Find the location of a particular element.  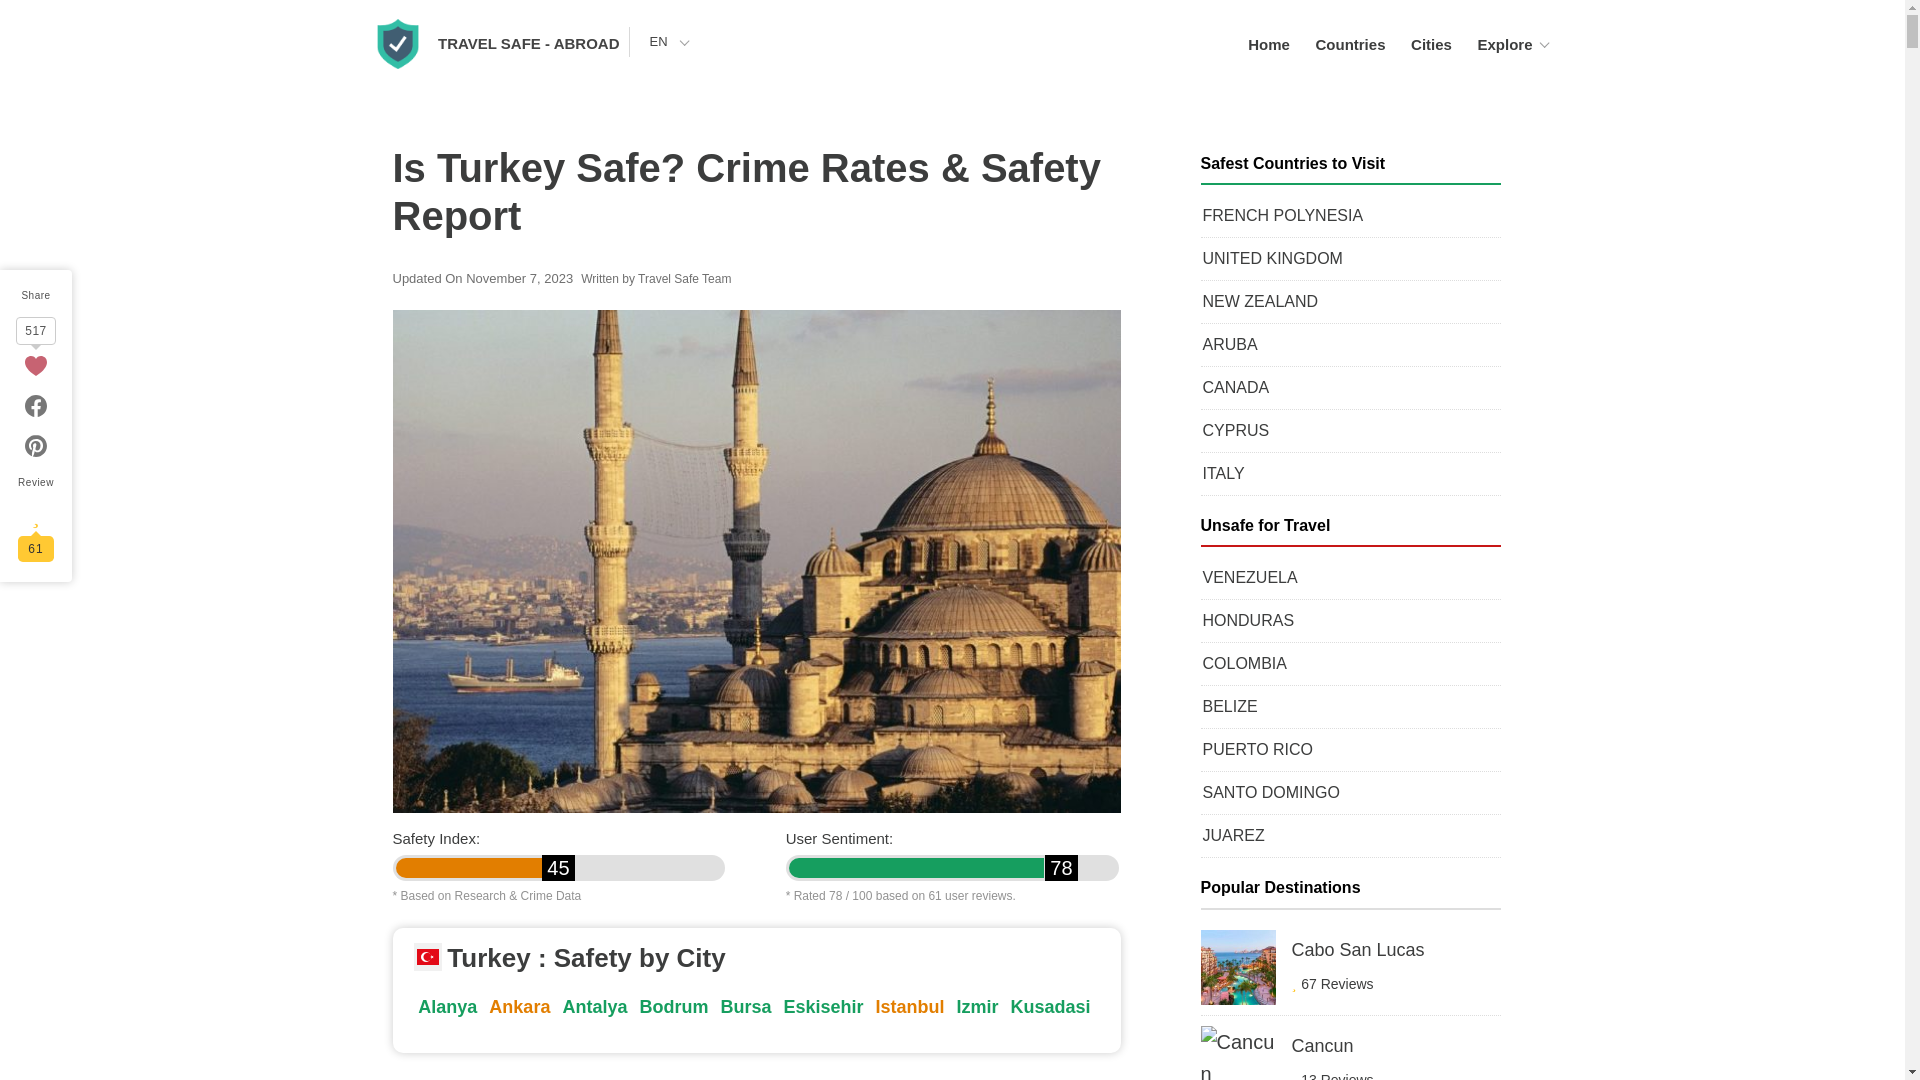

Eskisehir is located at coordinates (823, 1006).